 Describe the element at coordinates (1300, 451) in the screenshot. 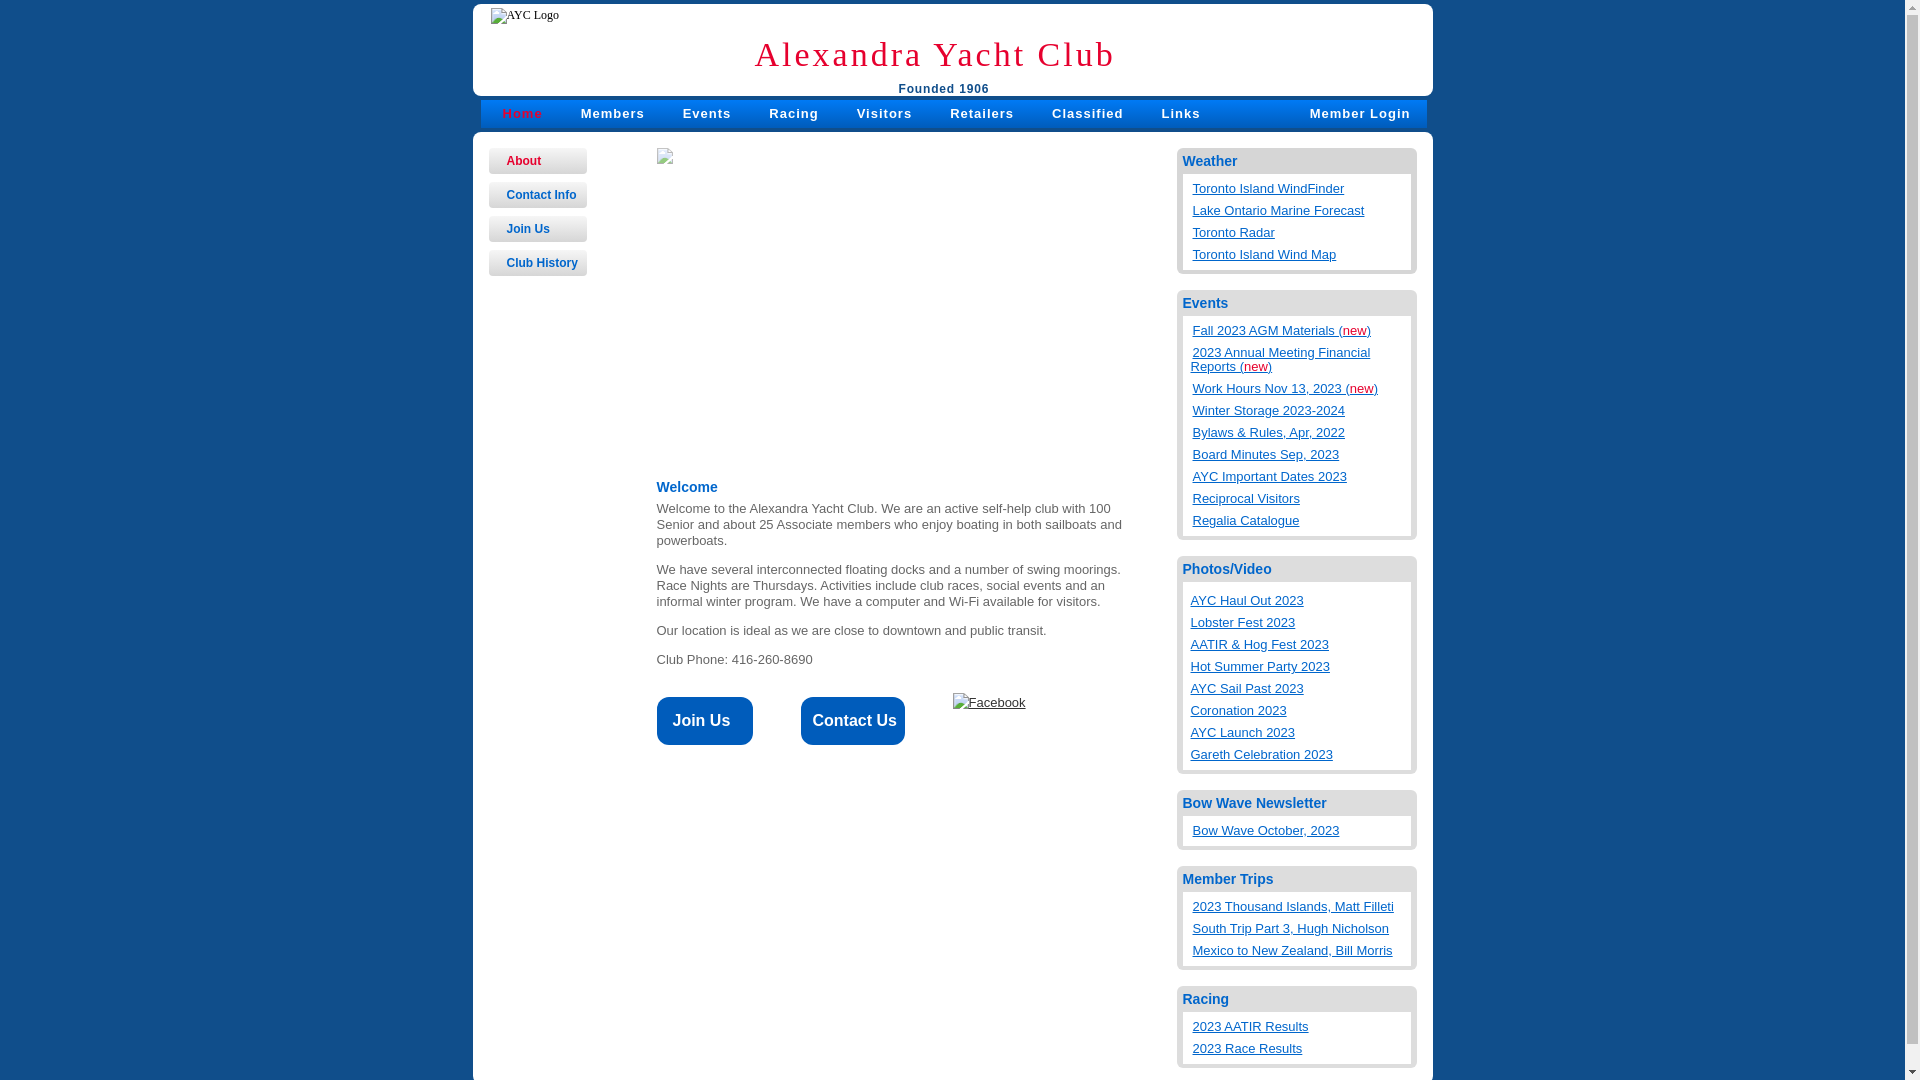

I see `Board Minutes Sep, 2023` at that location.